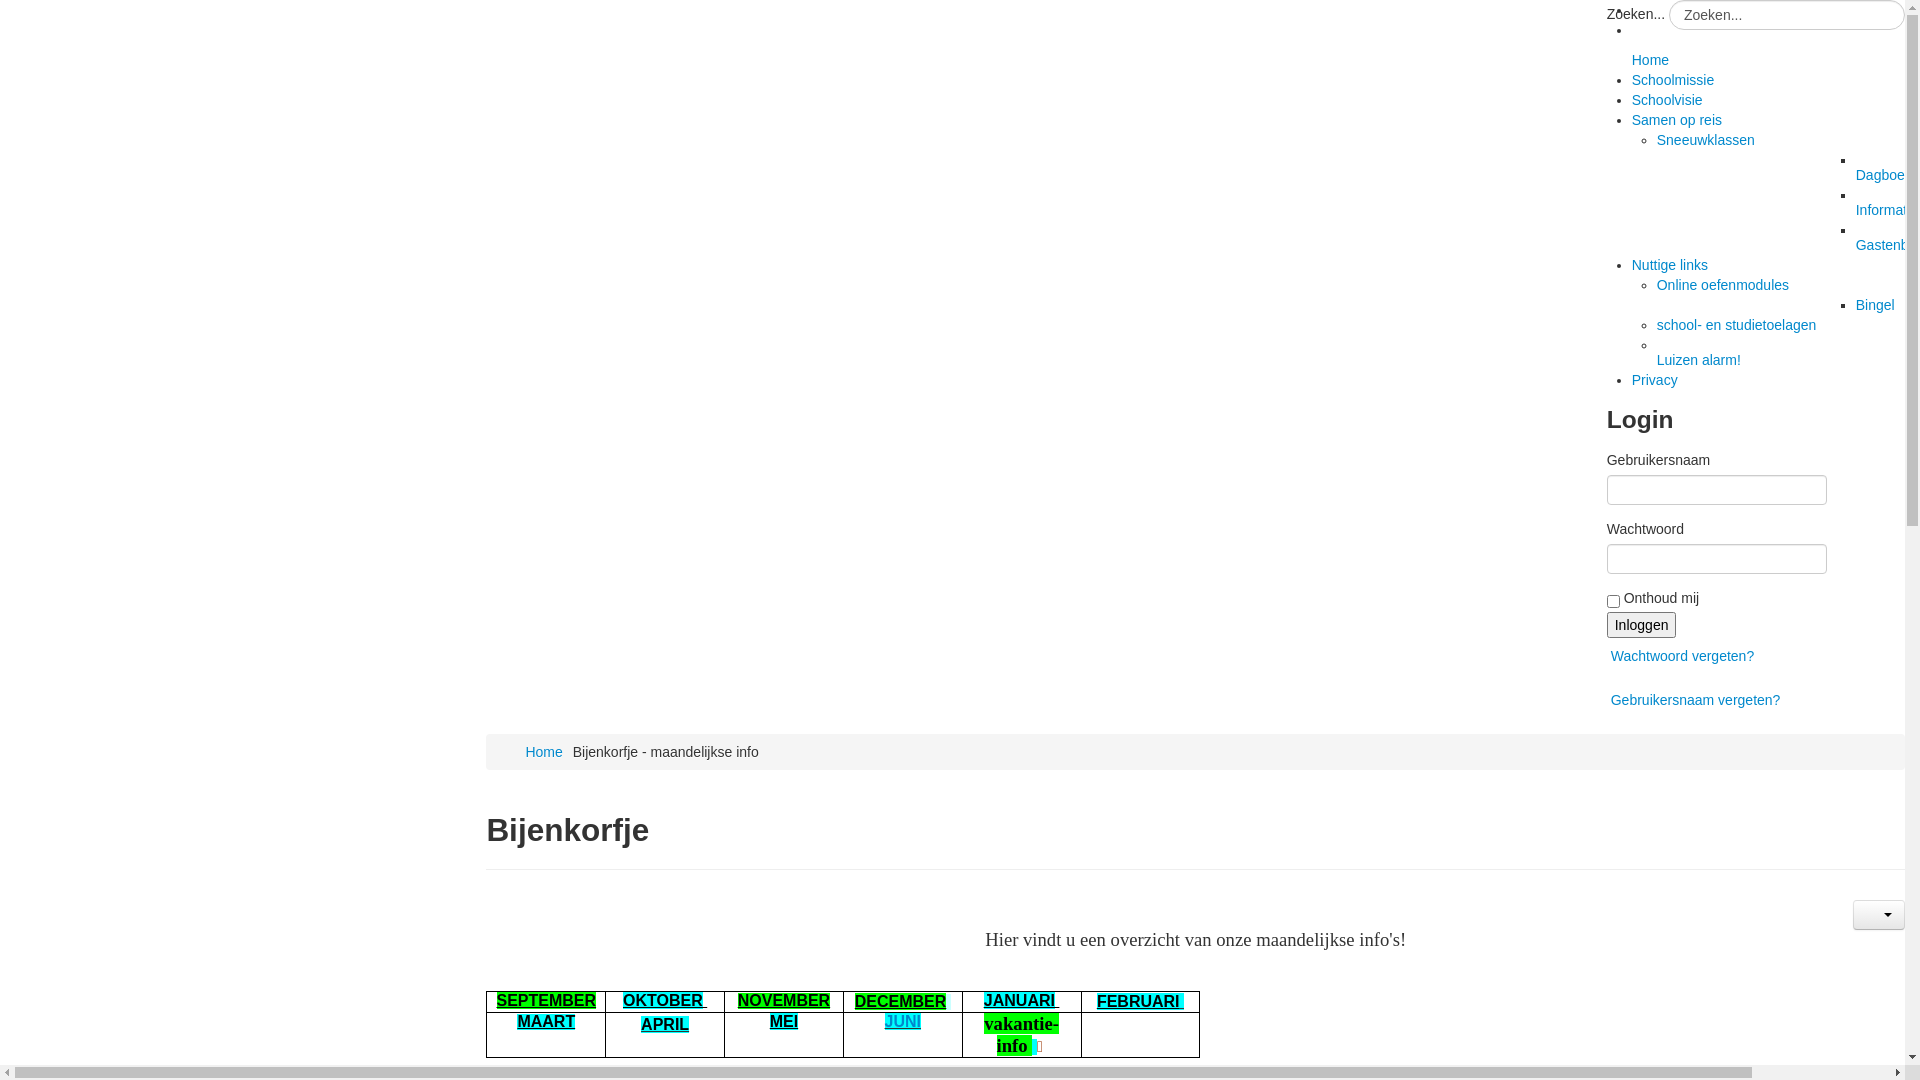  What do you see at coordinates (1677, 120) in the screenshot?
I see `Samen op reis` at bounding box center [1677, 120].